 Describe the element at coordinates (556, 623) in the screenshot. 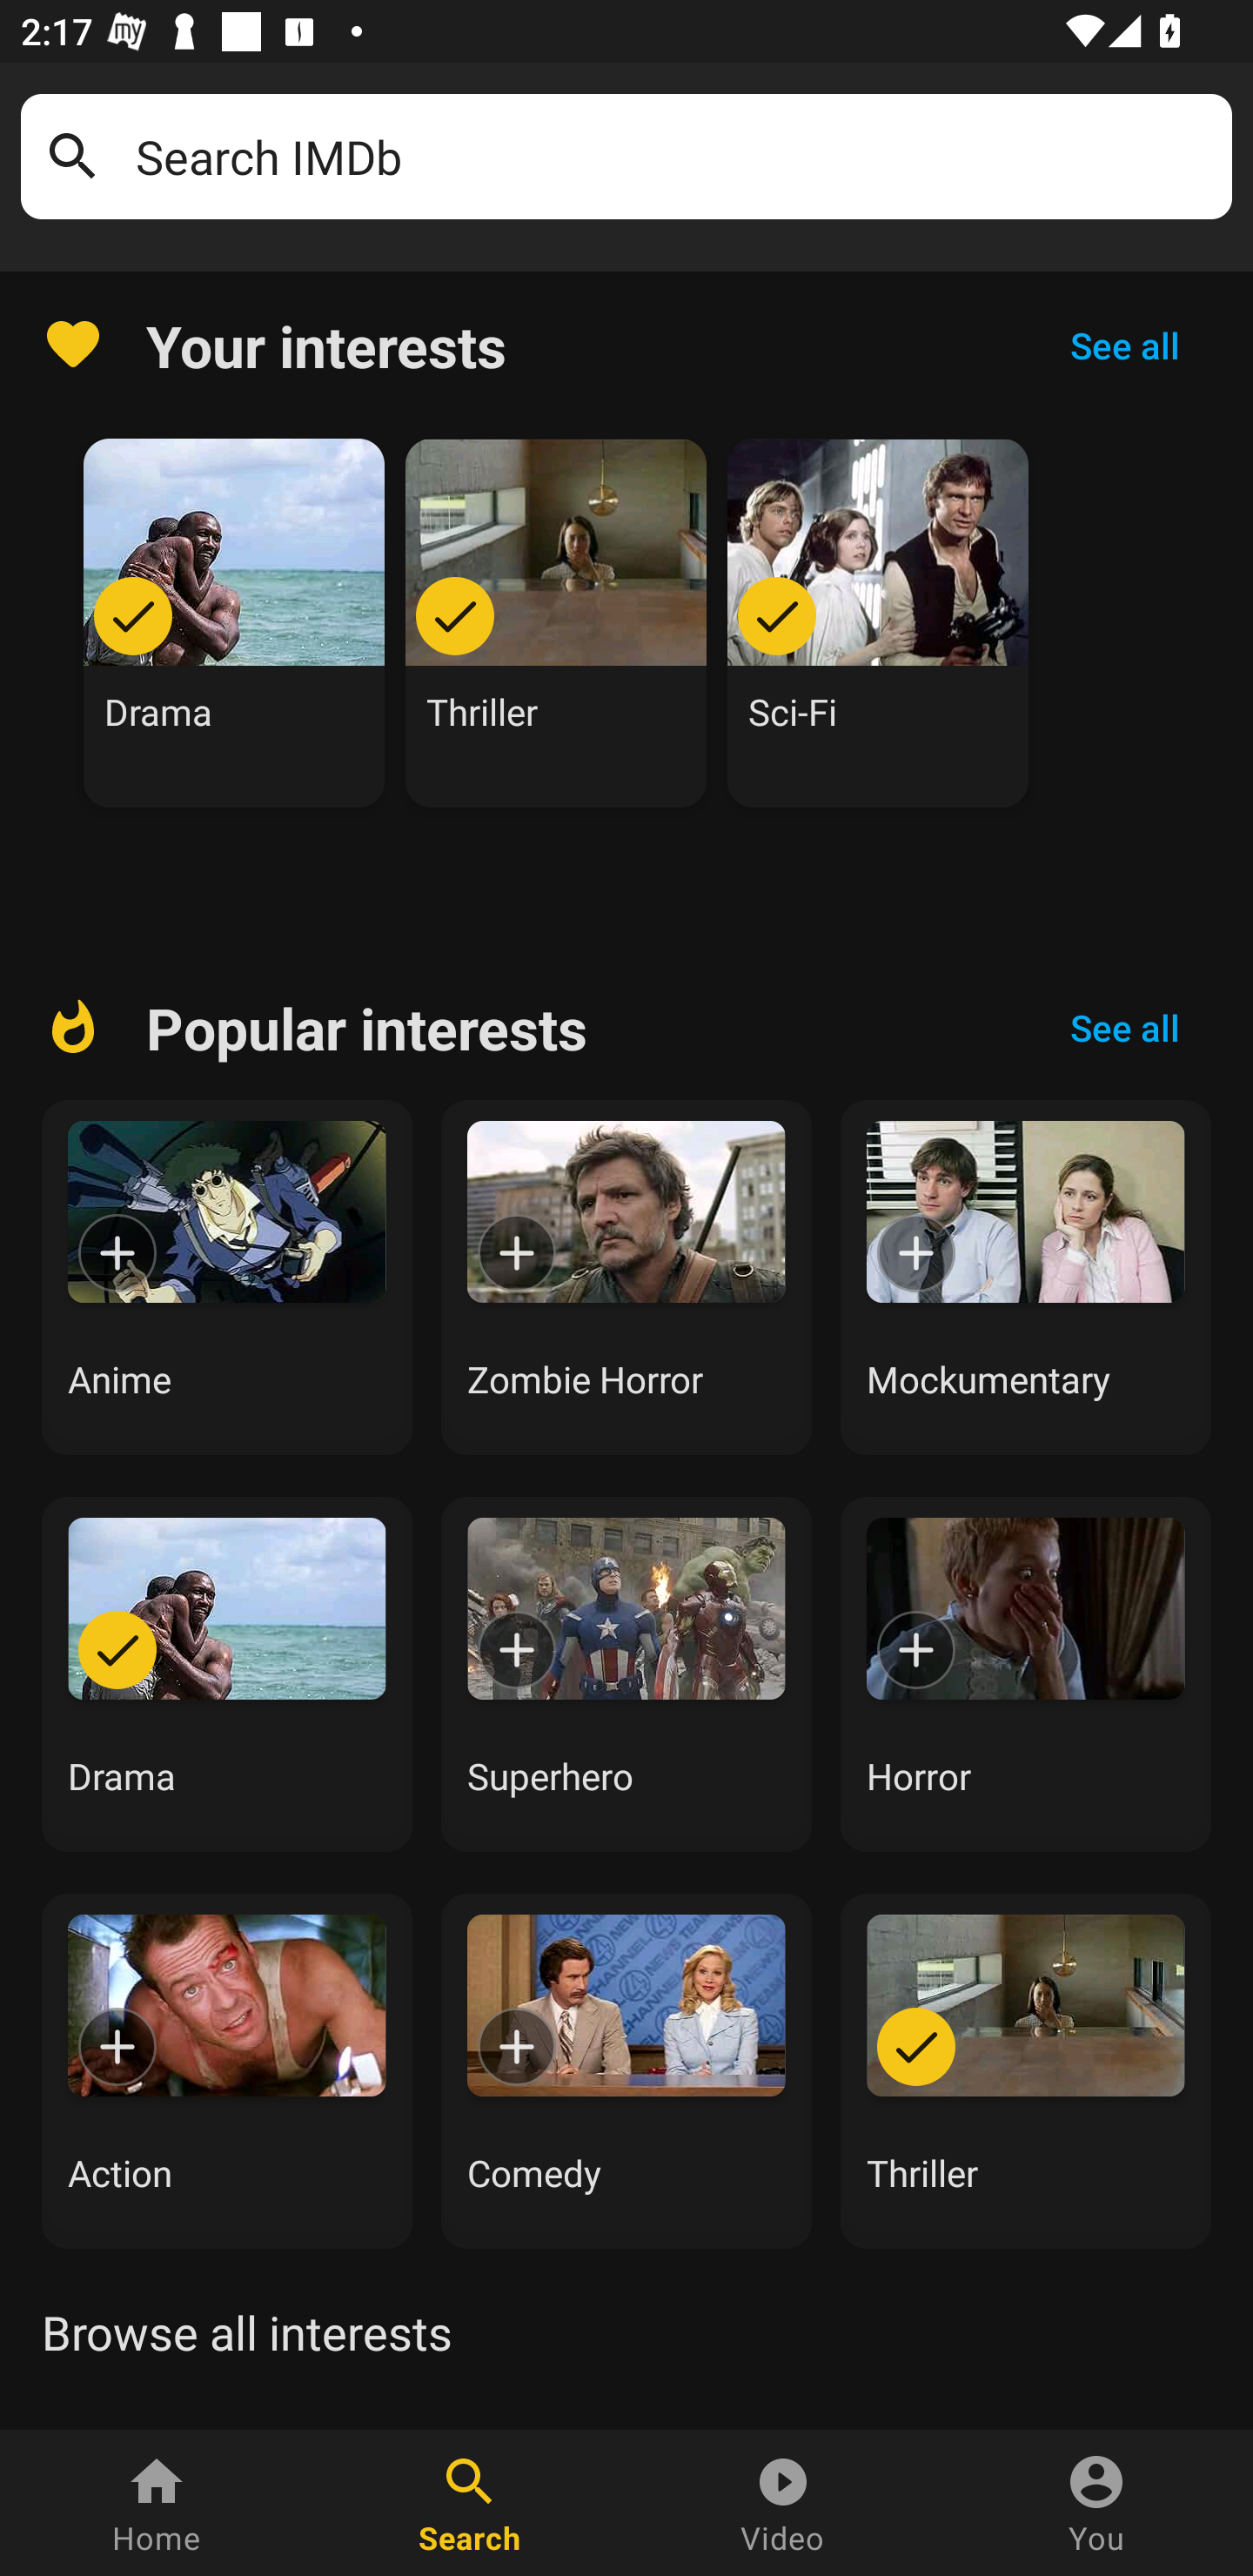

I see `Thriller` at that location.